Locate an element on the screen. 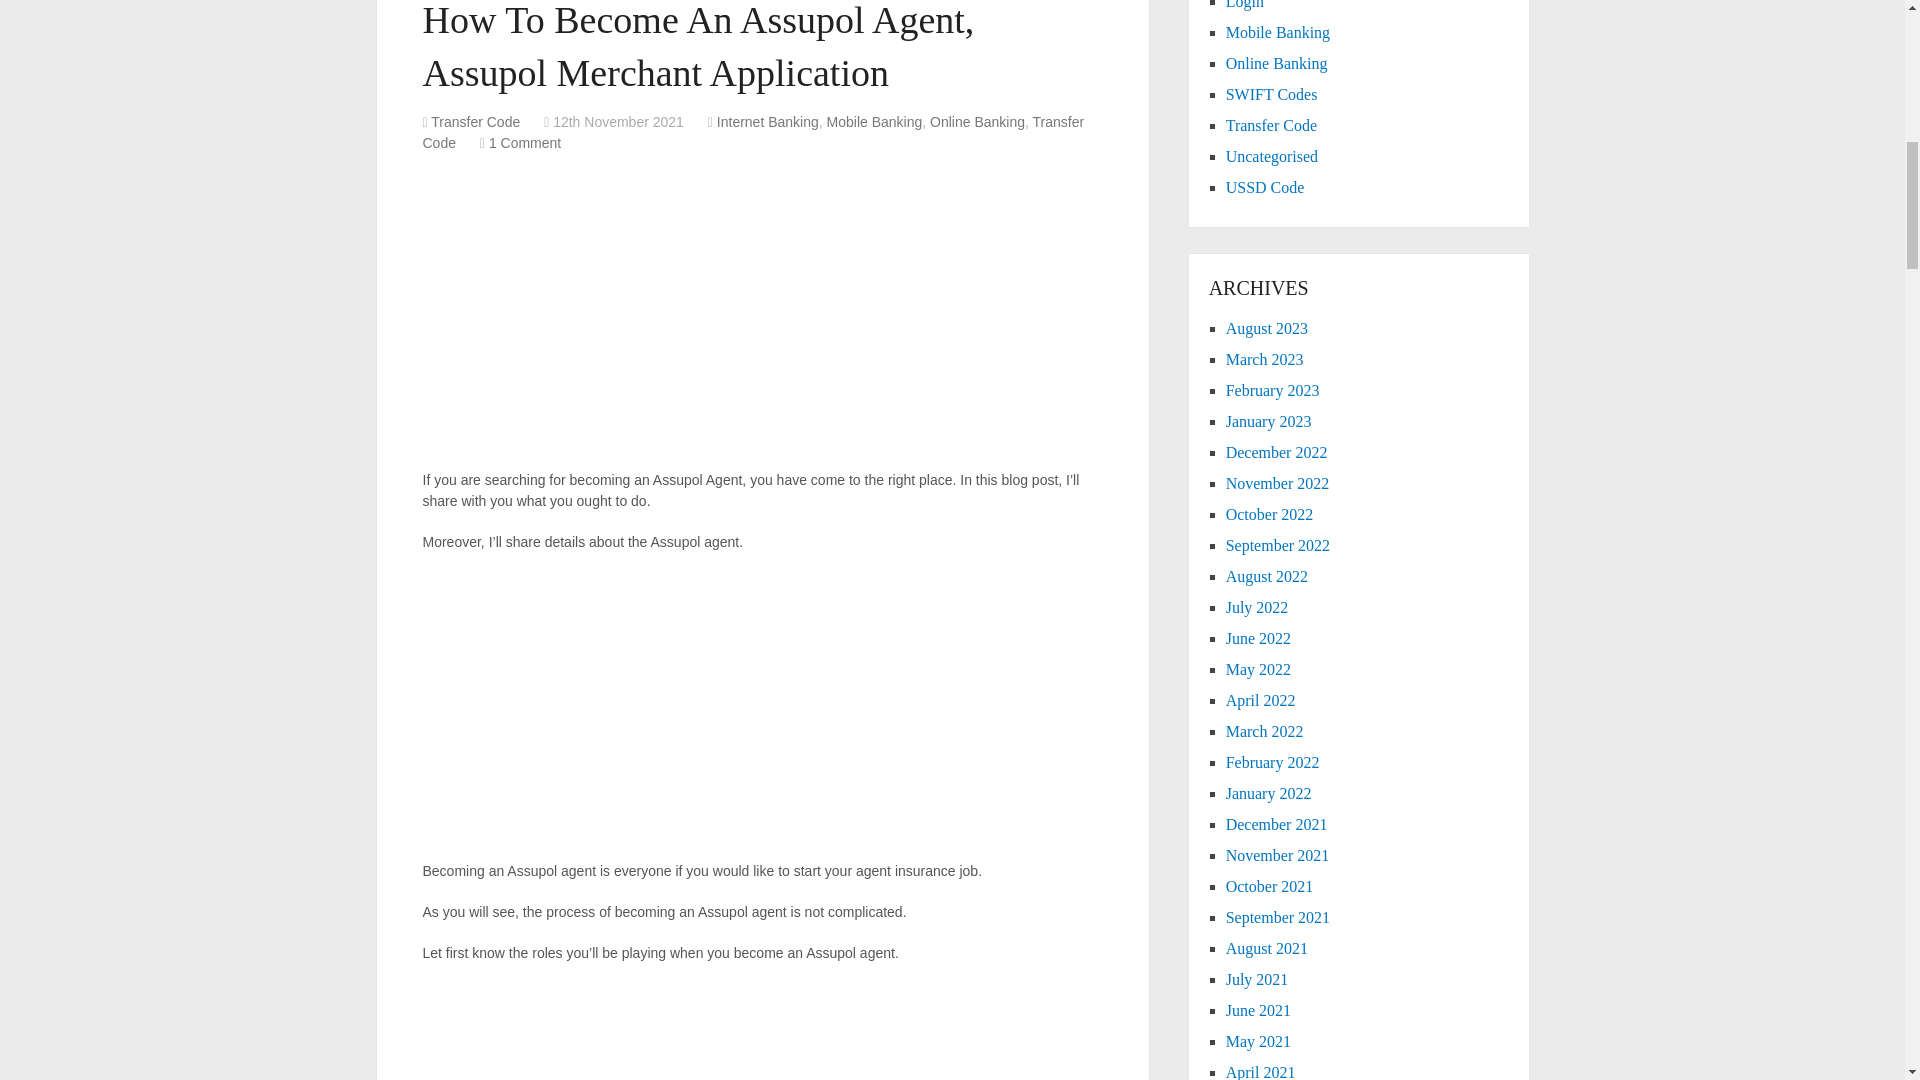 The image size is (1920, 1080). Transfer Code is located at coordinates (475, 122).